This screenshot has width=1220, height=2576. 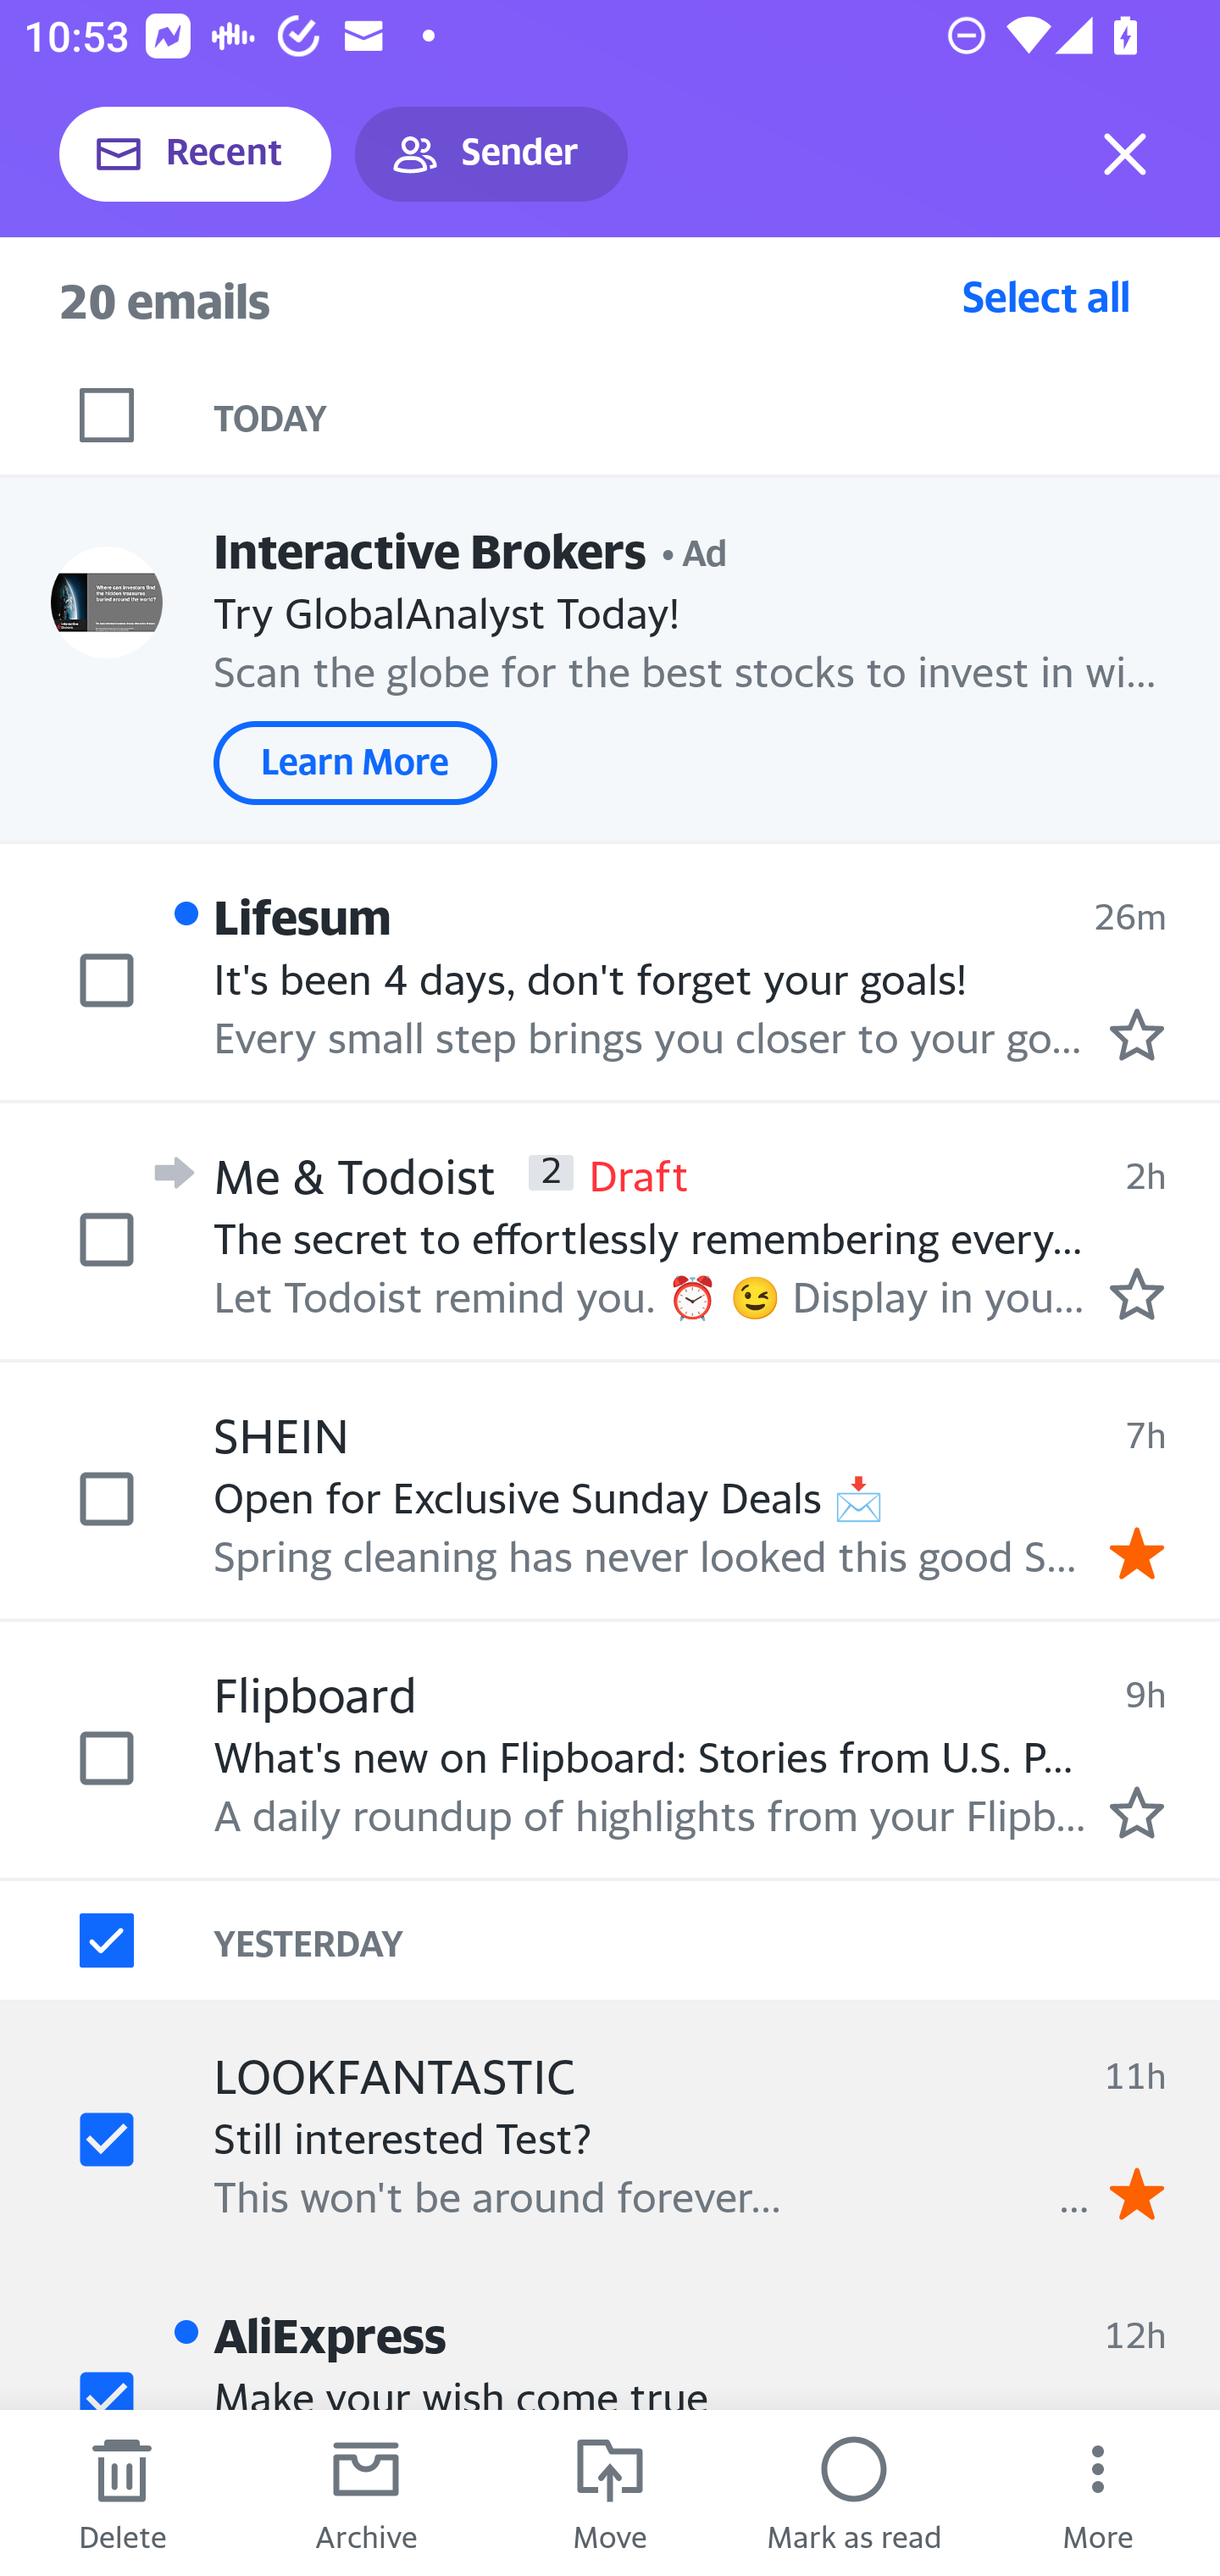 What do you see at coordinates (366, 2493) in the screenshot?
I see `Archive` at bounding box center [366, 2493].